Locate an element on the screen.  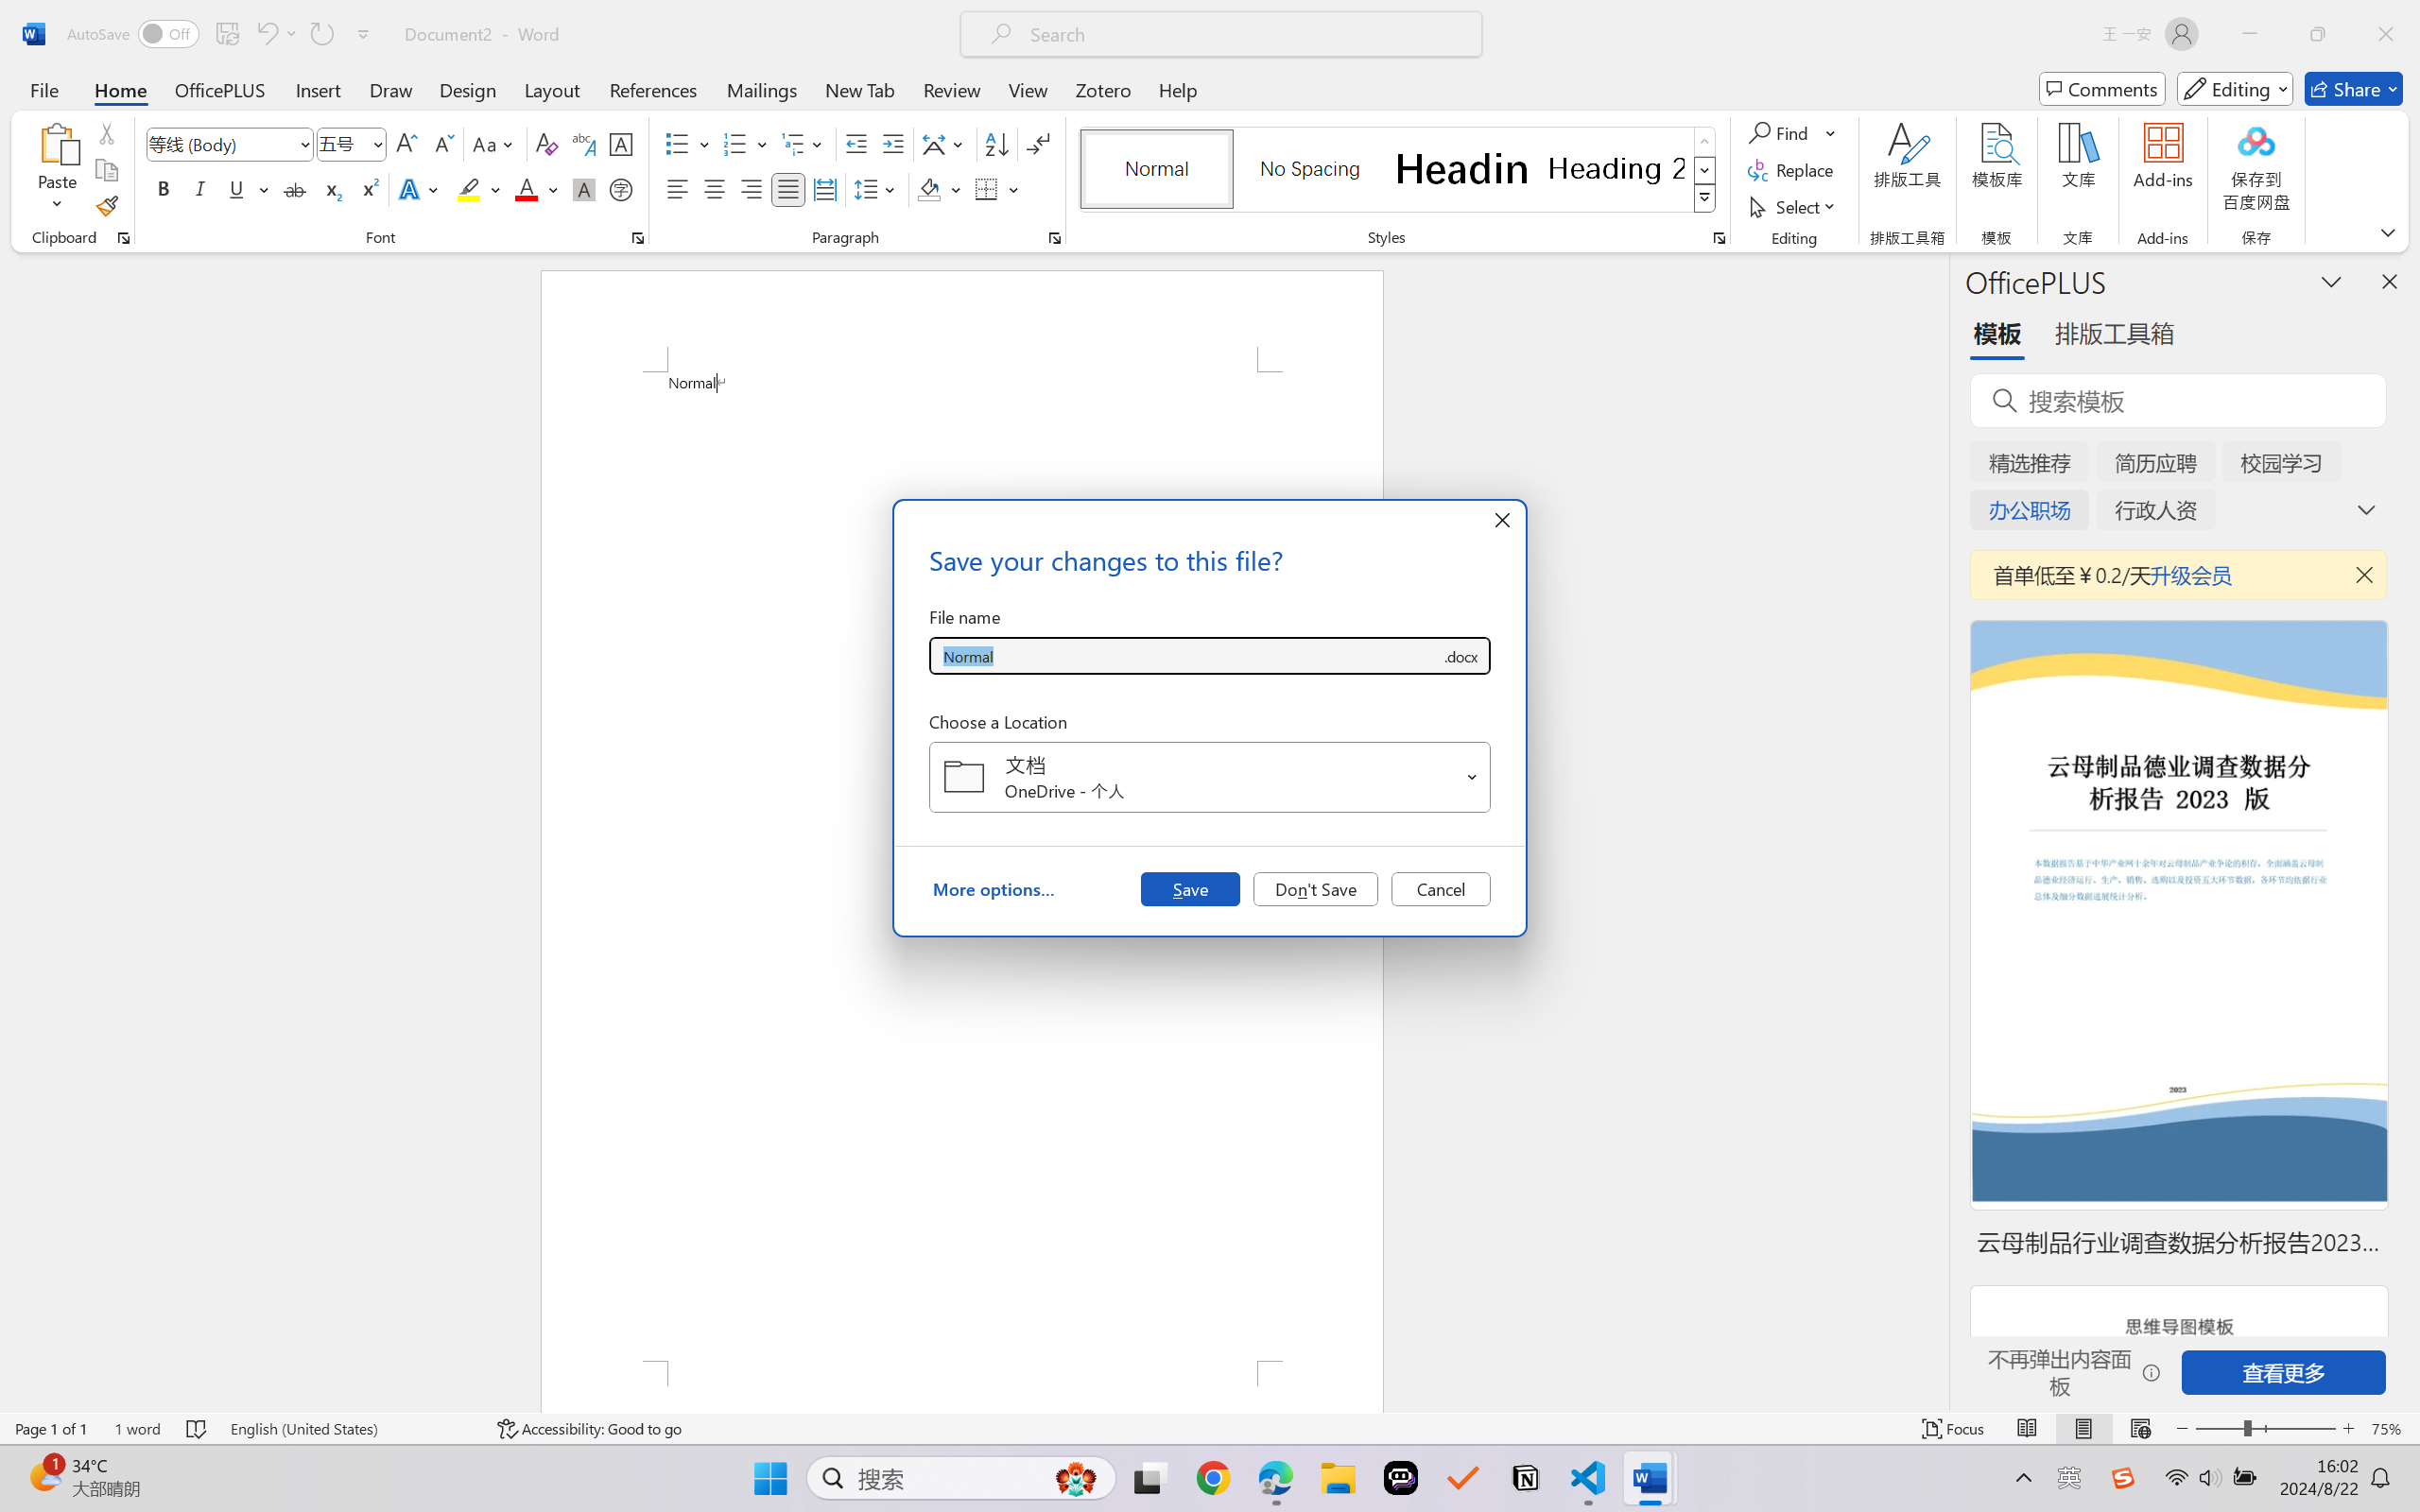
Strikethrough is located at coordinates (295, 189).